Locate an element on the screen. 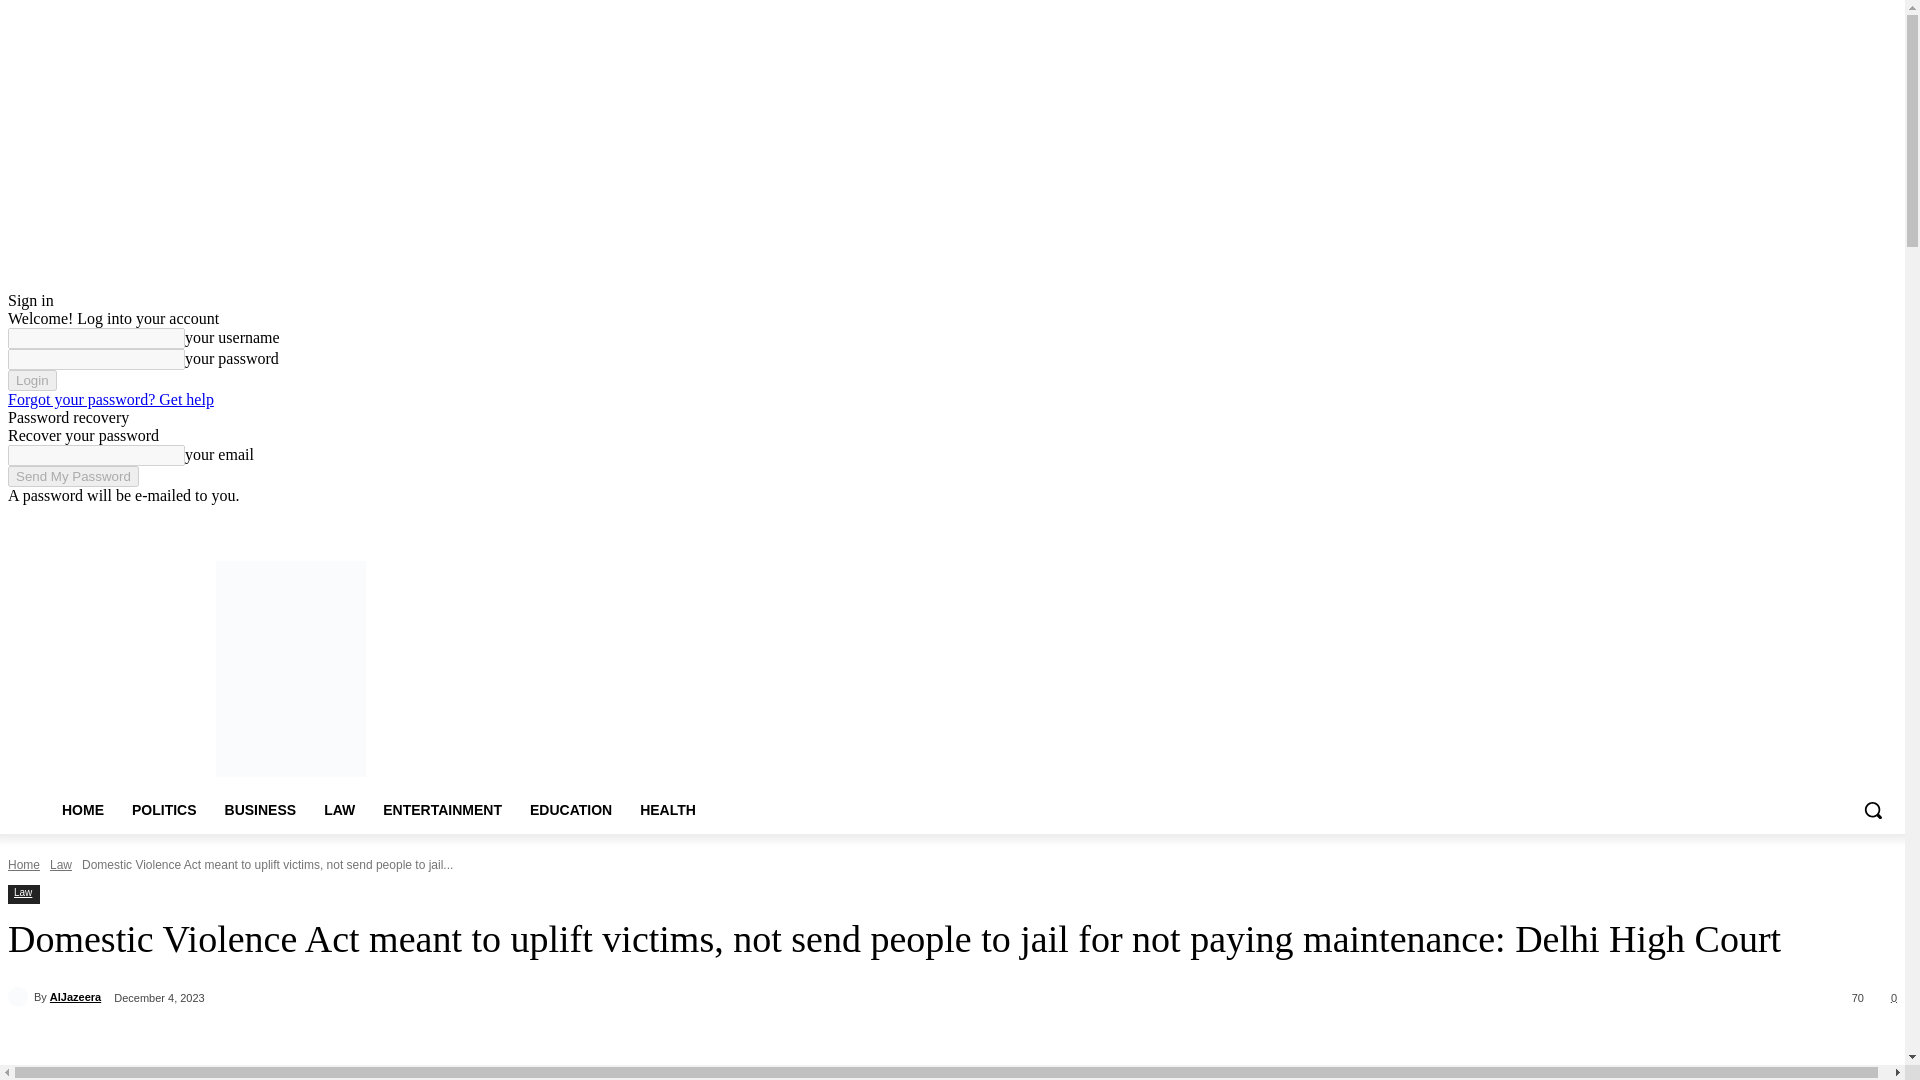  AlJazeera is located at coordinates (20, 996).